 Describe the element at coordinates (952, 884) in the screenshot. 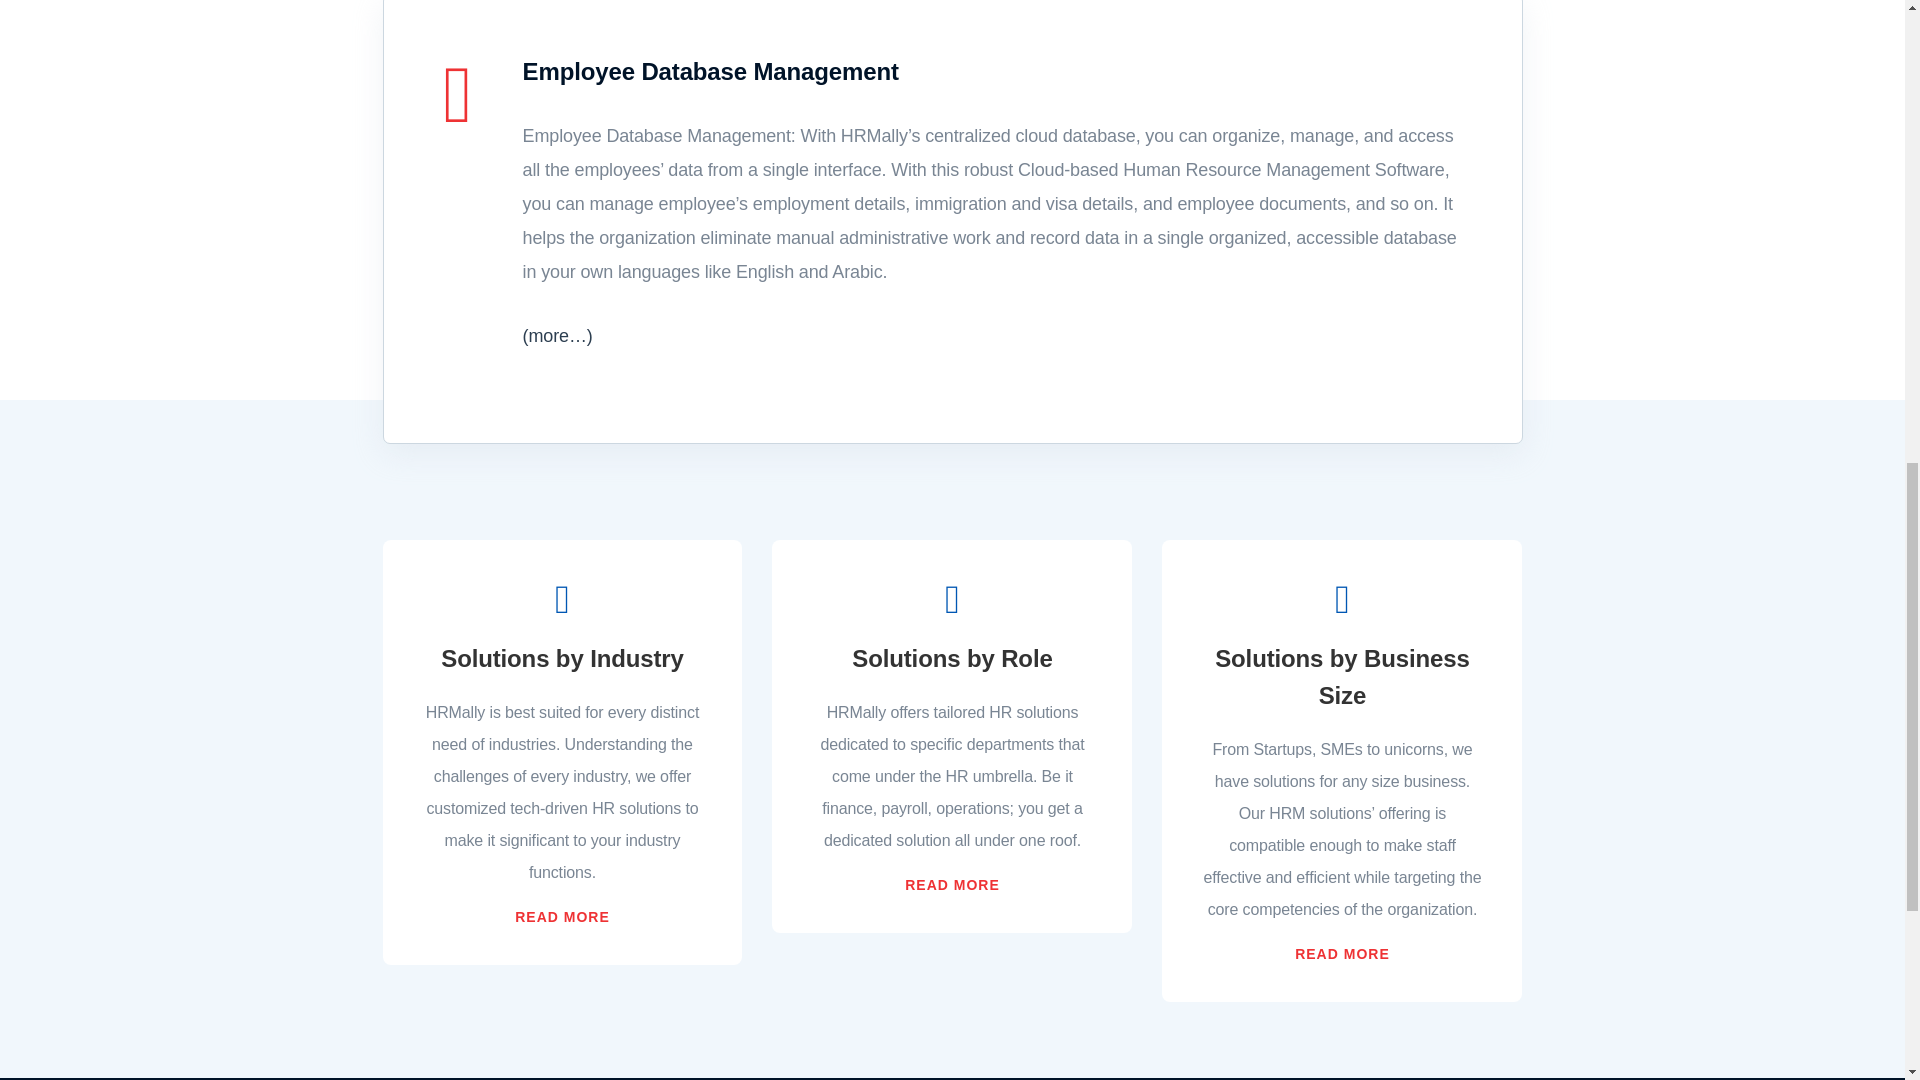

I see `READ MORE` at that location.